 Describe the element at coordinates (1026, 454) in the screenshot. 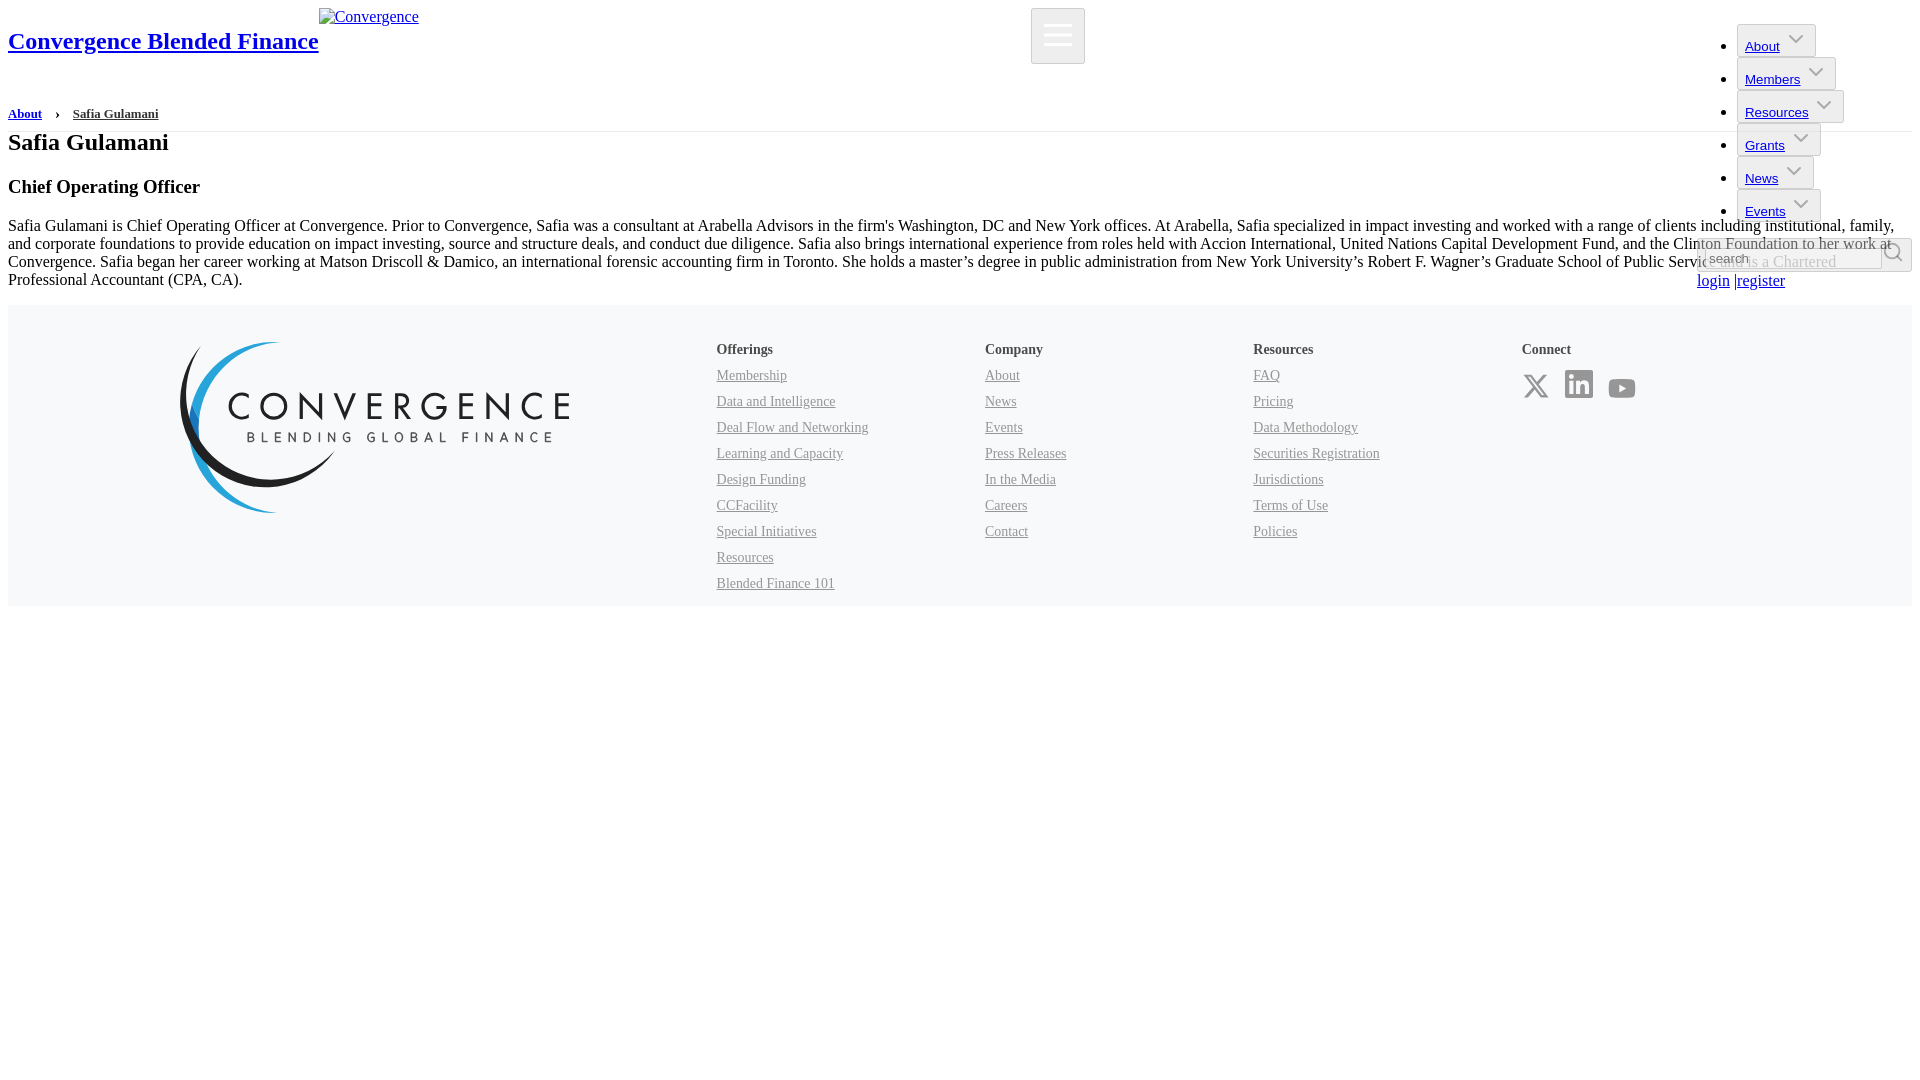

I see `Press Releases` at that location.